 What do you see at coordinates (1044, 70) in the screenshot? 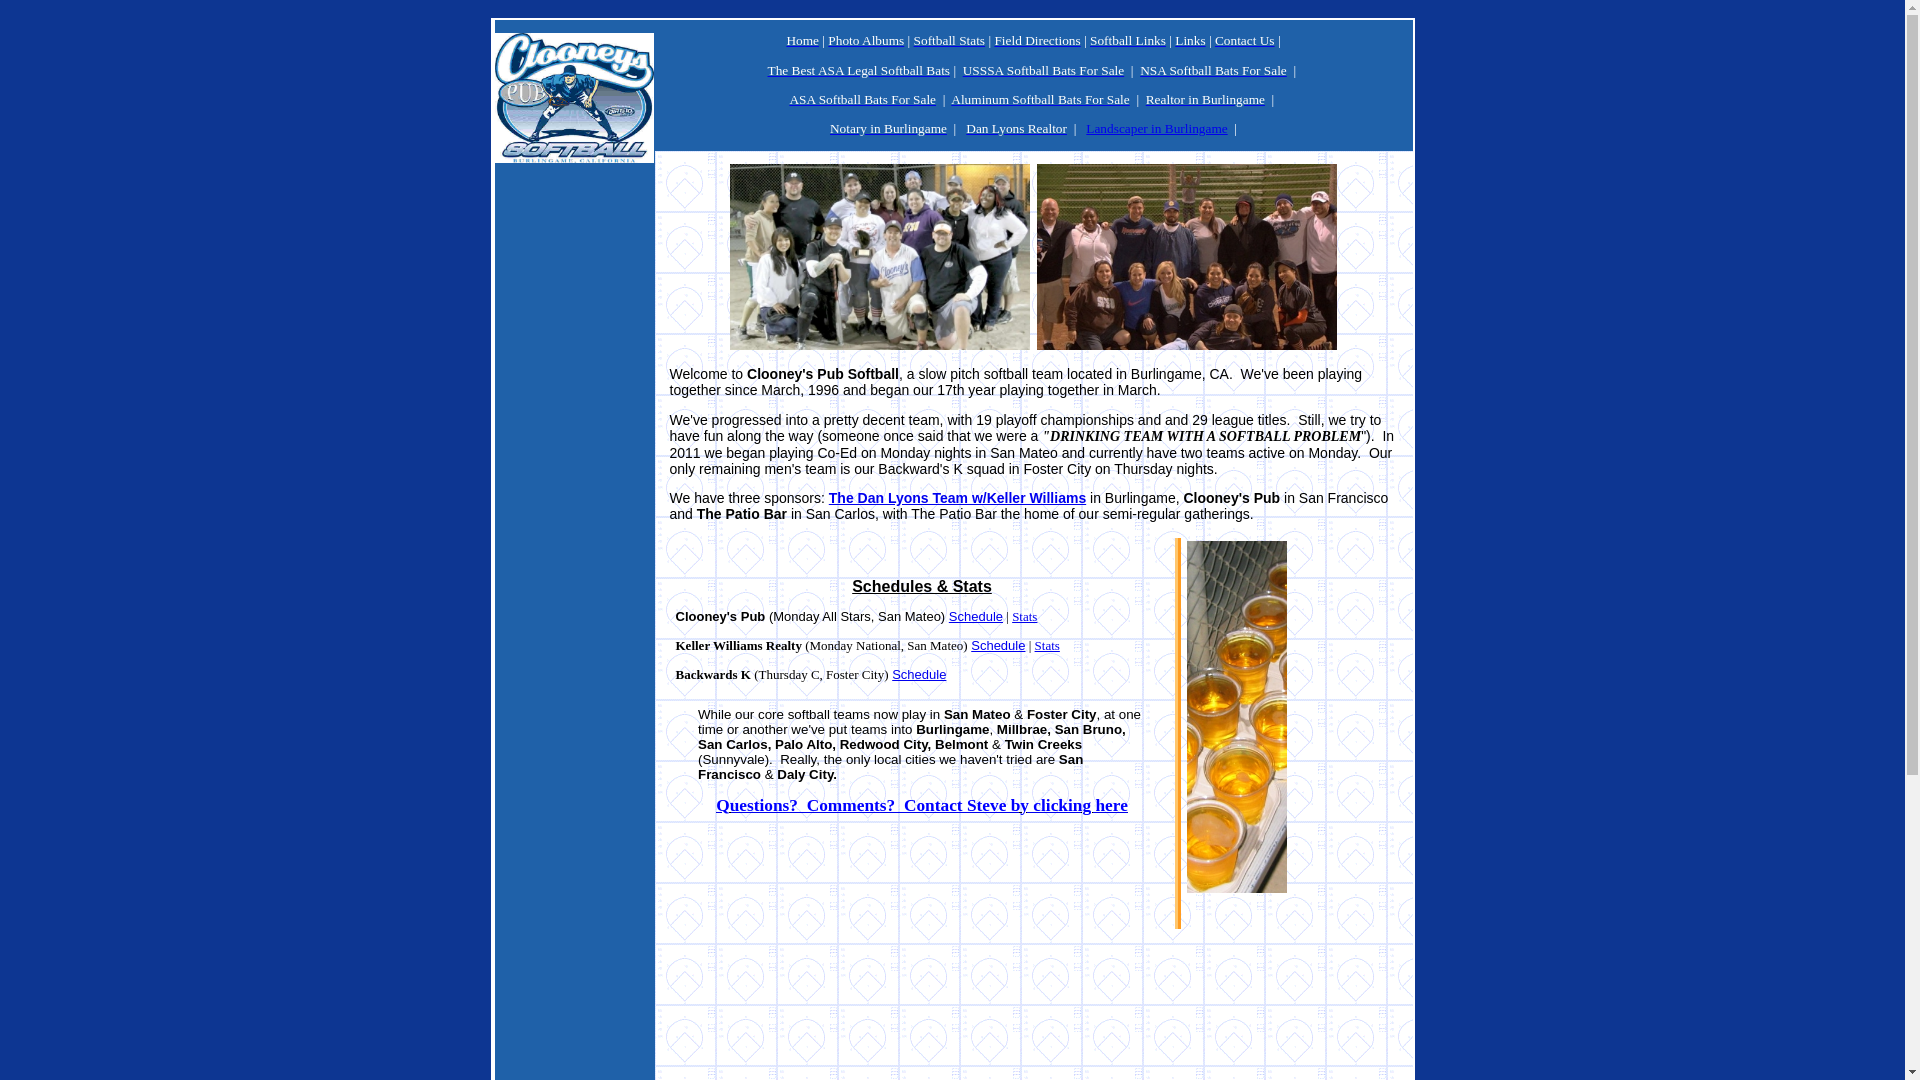
I see `USSSA Softball Bats For Sale` at bounding box center [1044, 70].